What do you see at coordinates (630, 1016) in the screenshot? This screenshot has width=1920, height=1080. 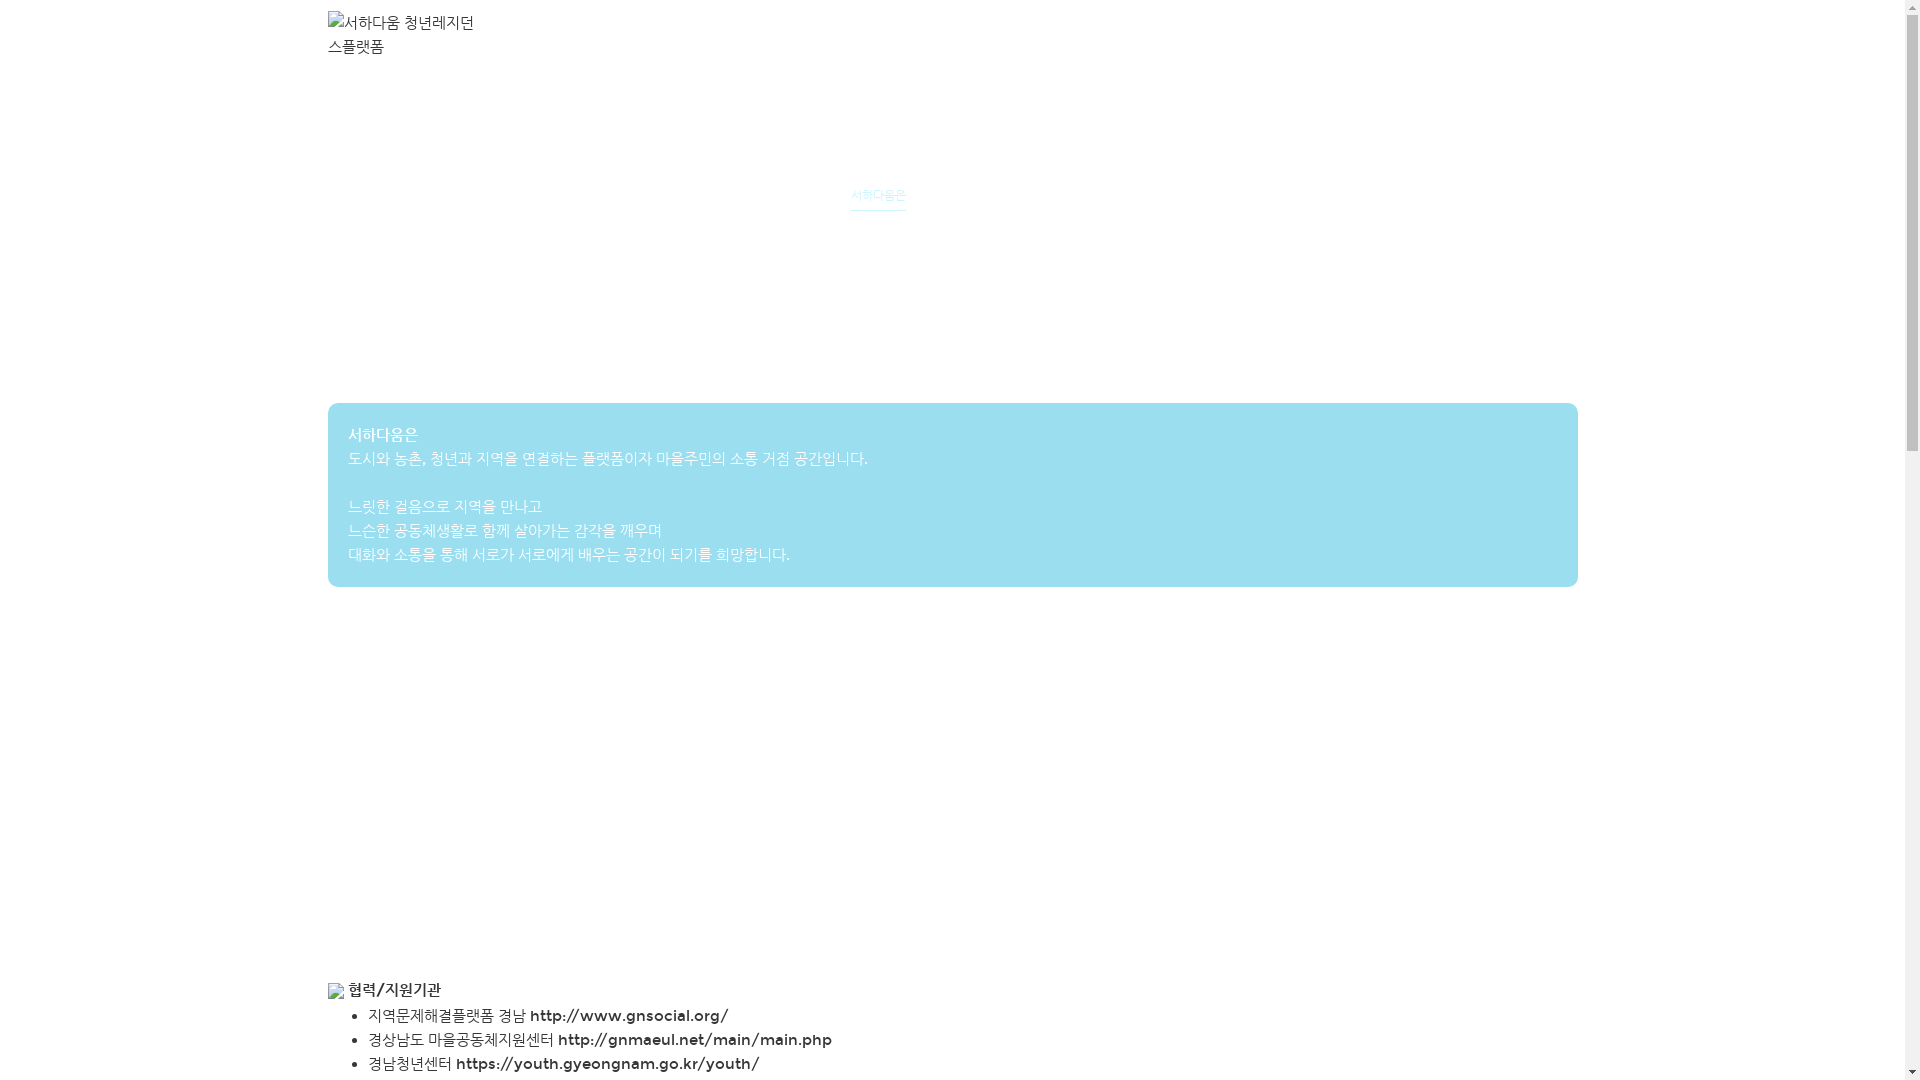 I see `http://www.gnsocial.org/` at bounding box center [630, 1016].